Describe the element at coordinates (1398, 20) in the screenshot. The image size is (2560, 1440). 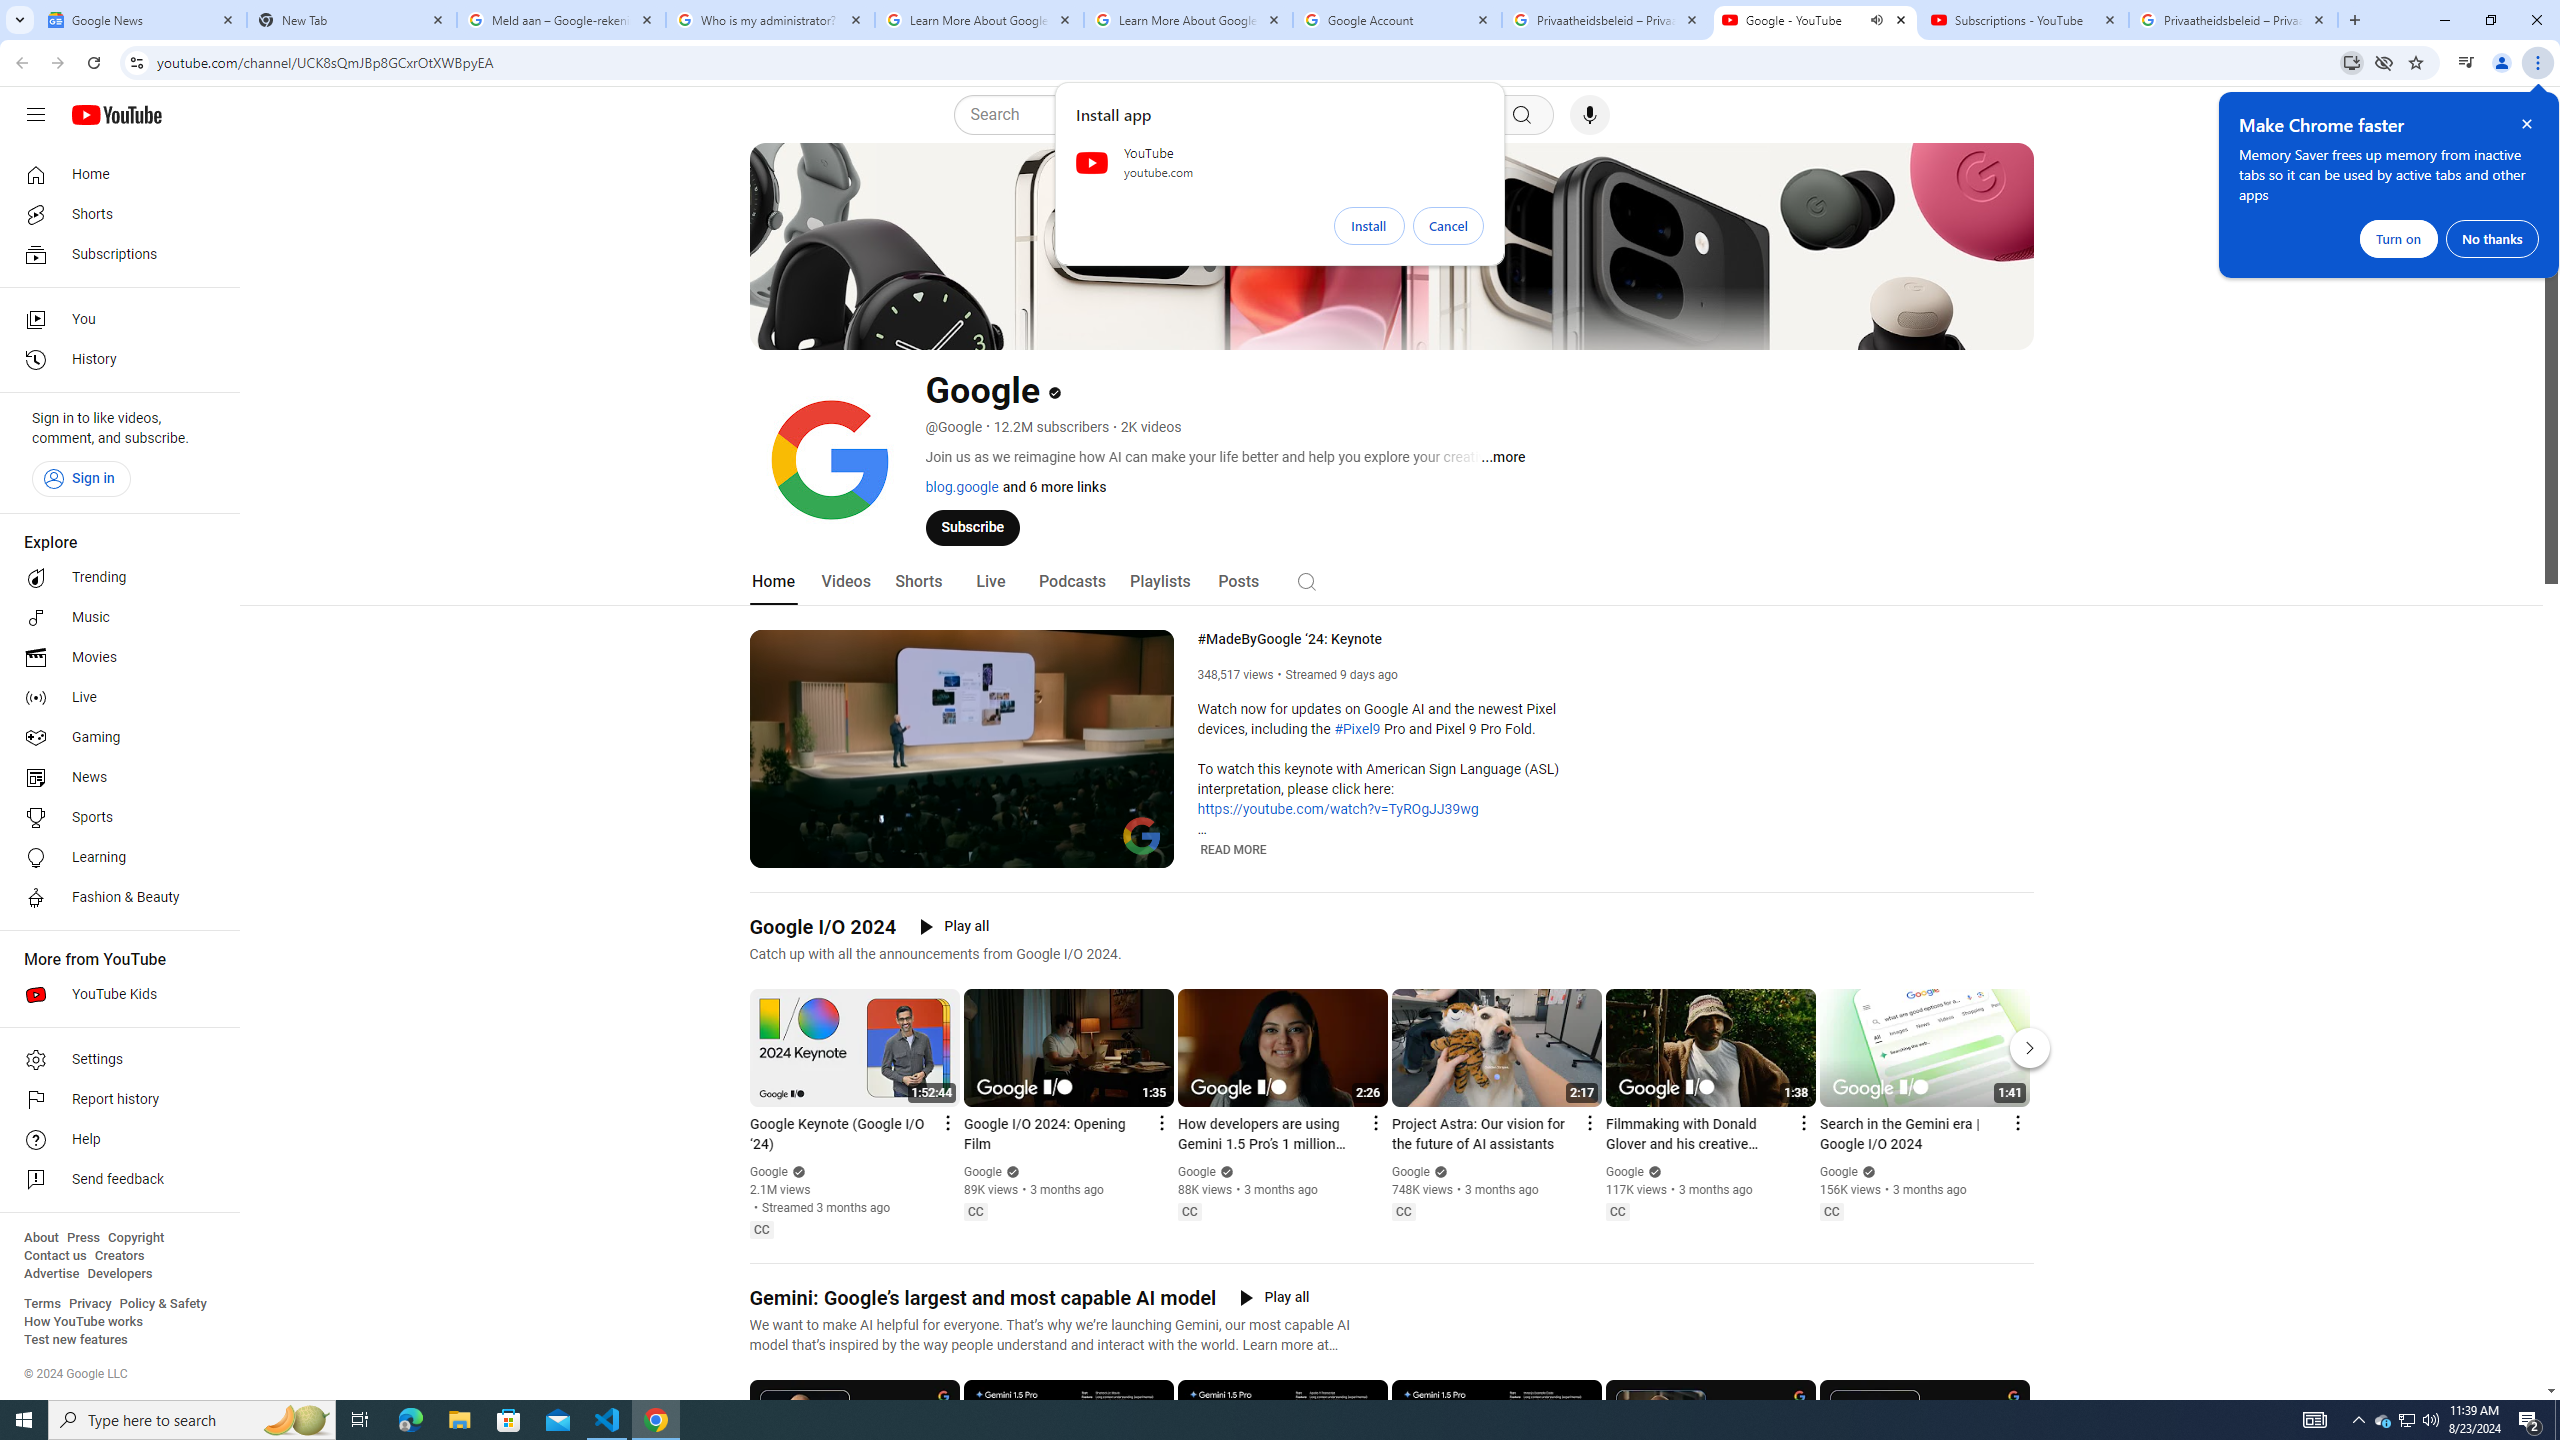
I see `Google Account` at that location.